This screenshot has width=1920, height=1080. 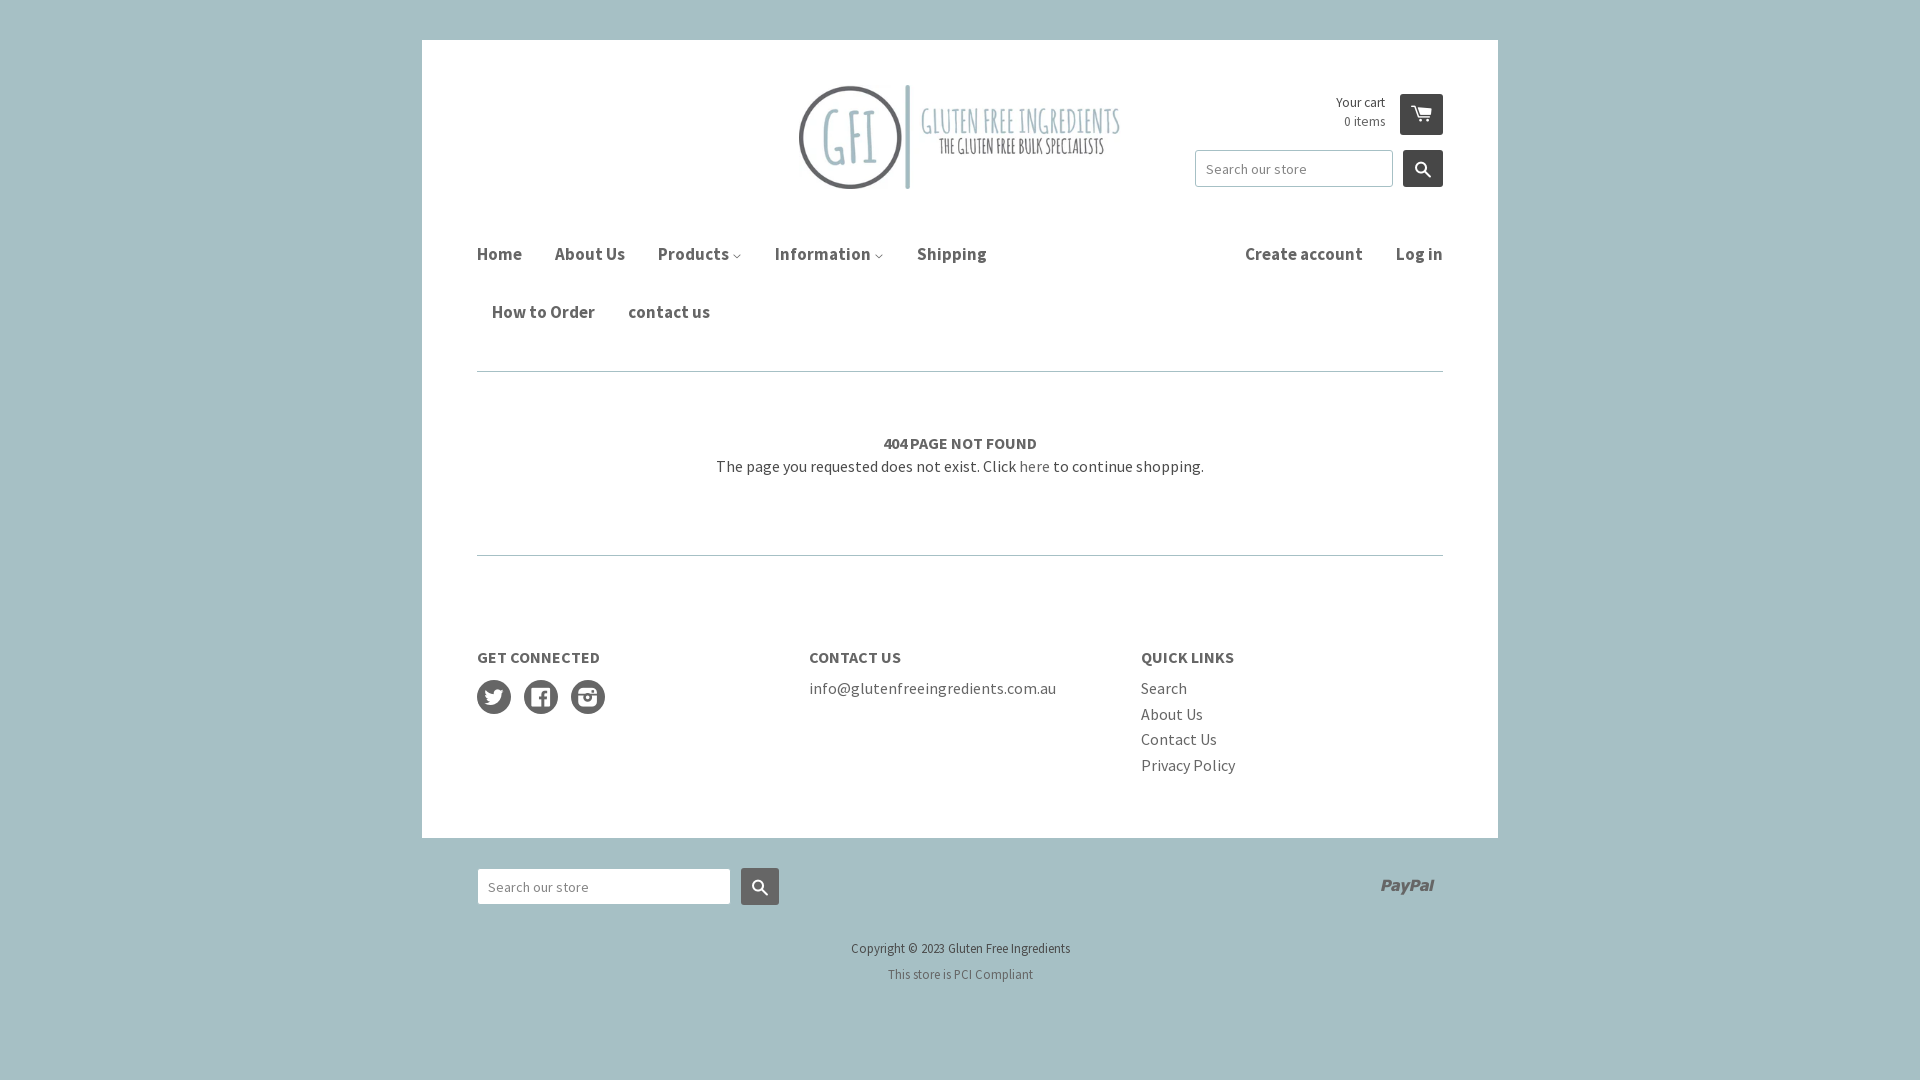 I want to click on Products, so click(x=700, y=254).